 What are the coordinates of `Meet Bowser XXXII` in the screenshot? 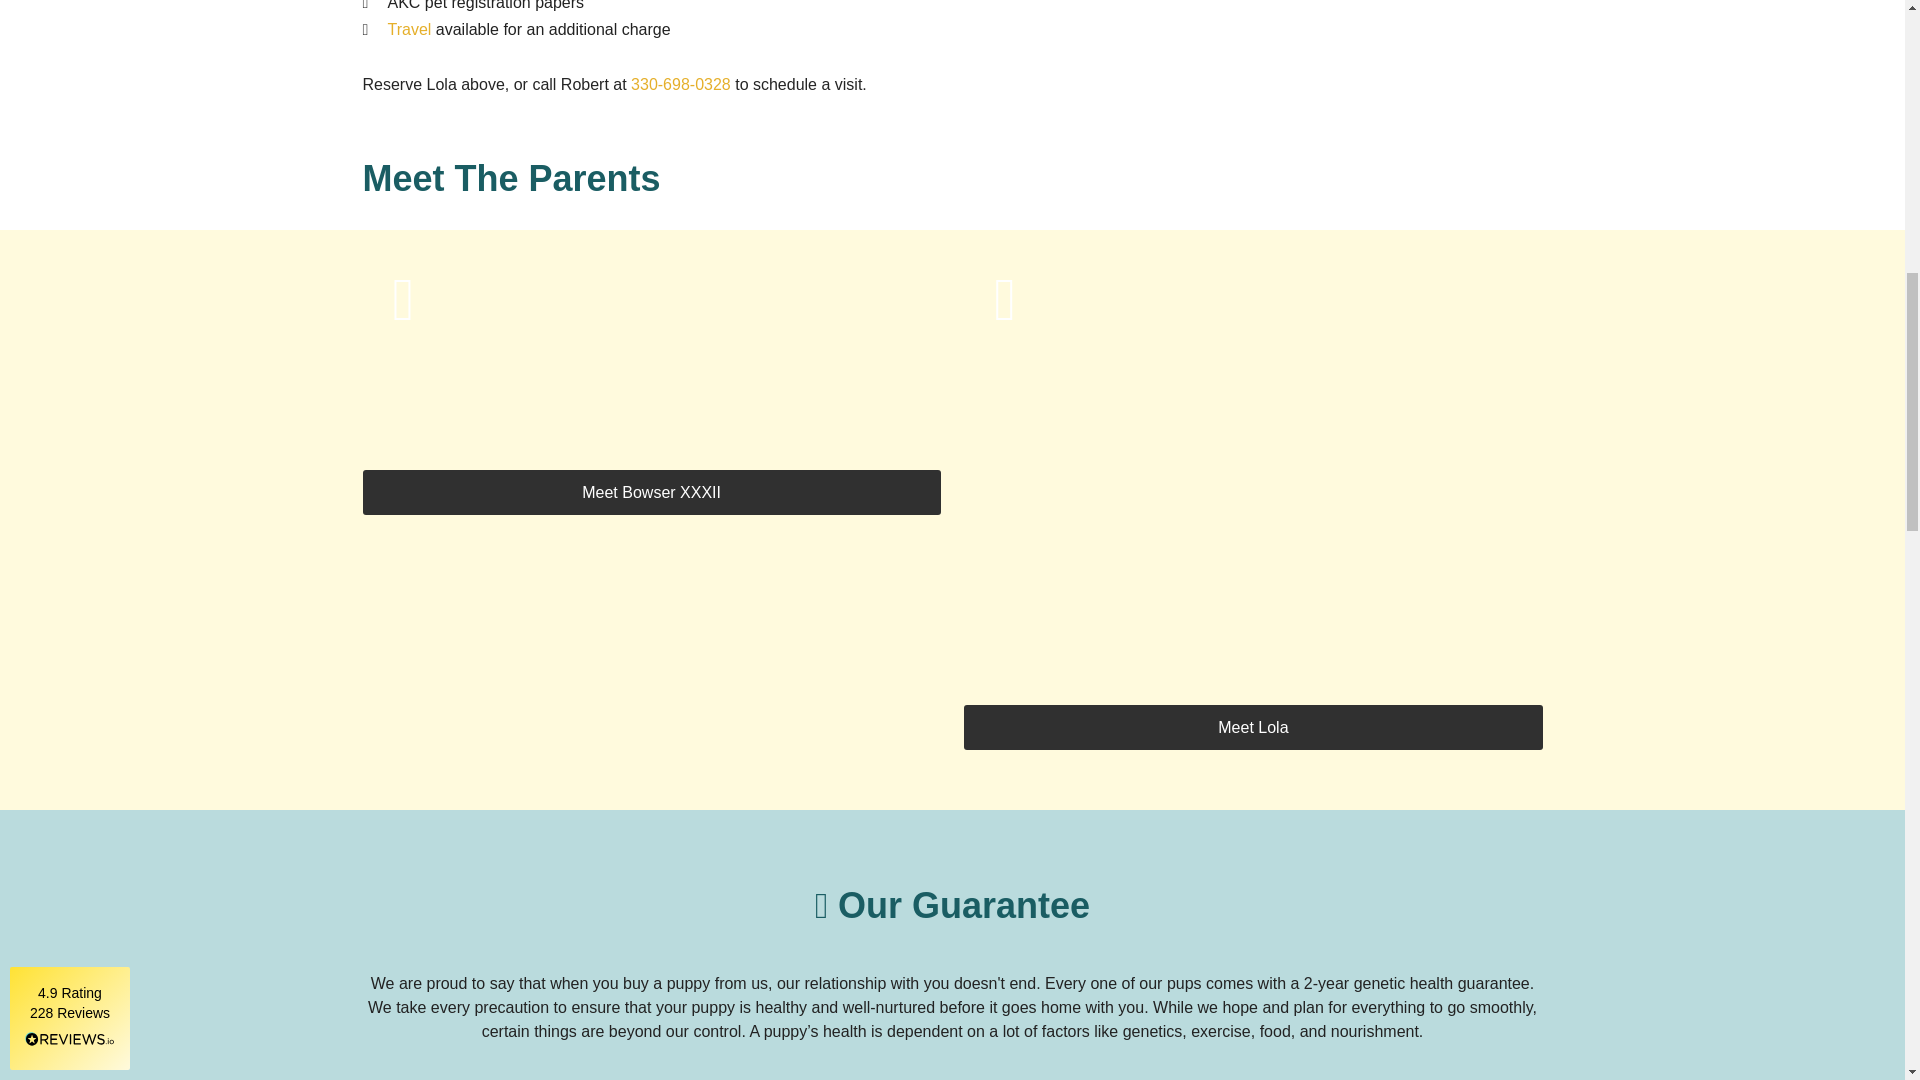 It's located at (651, 492).